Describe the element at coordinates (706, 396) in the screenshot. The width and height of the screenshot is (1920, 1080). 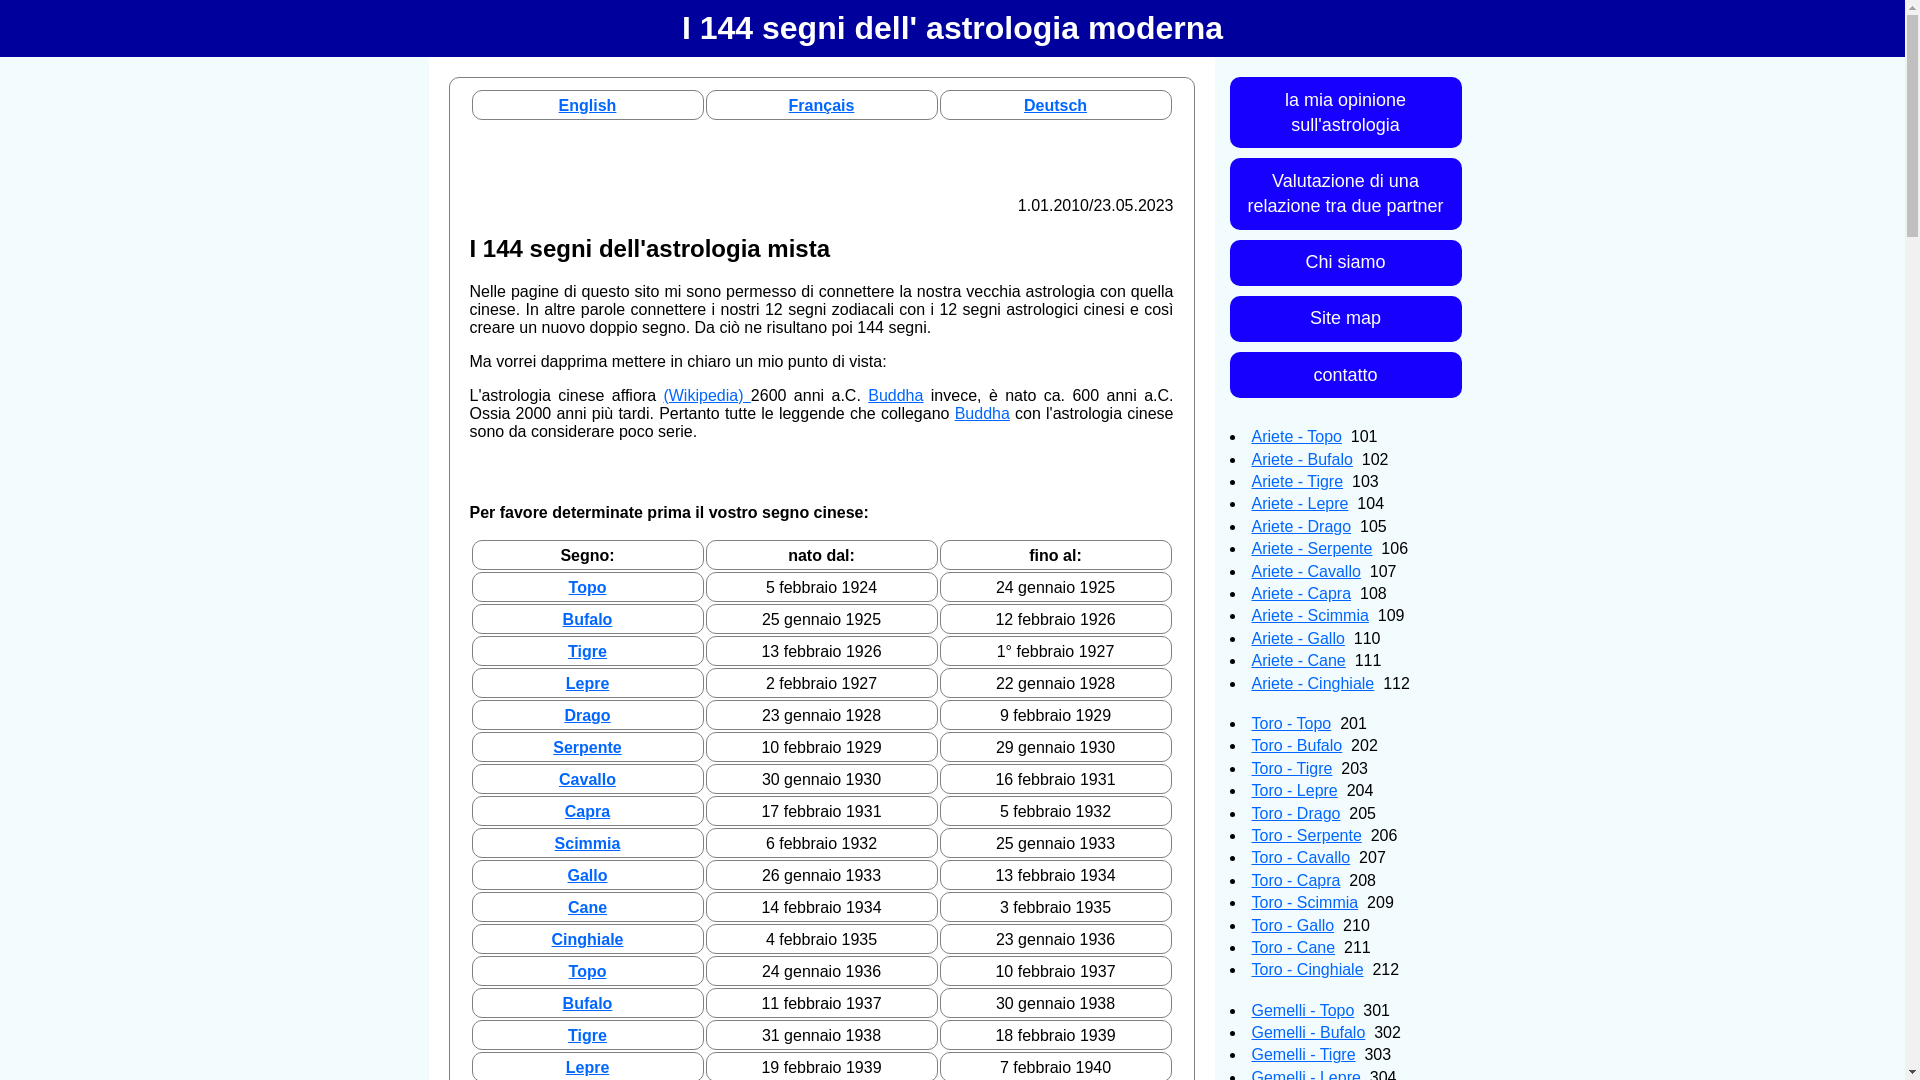
I see `(Wikipedia)` at that location.